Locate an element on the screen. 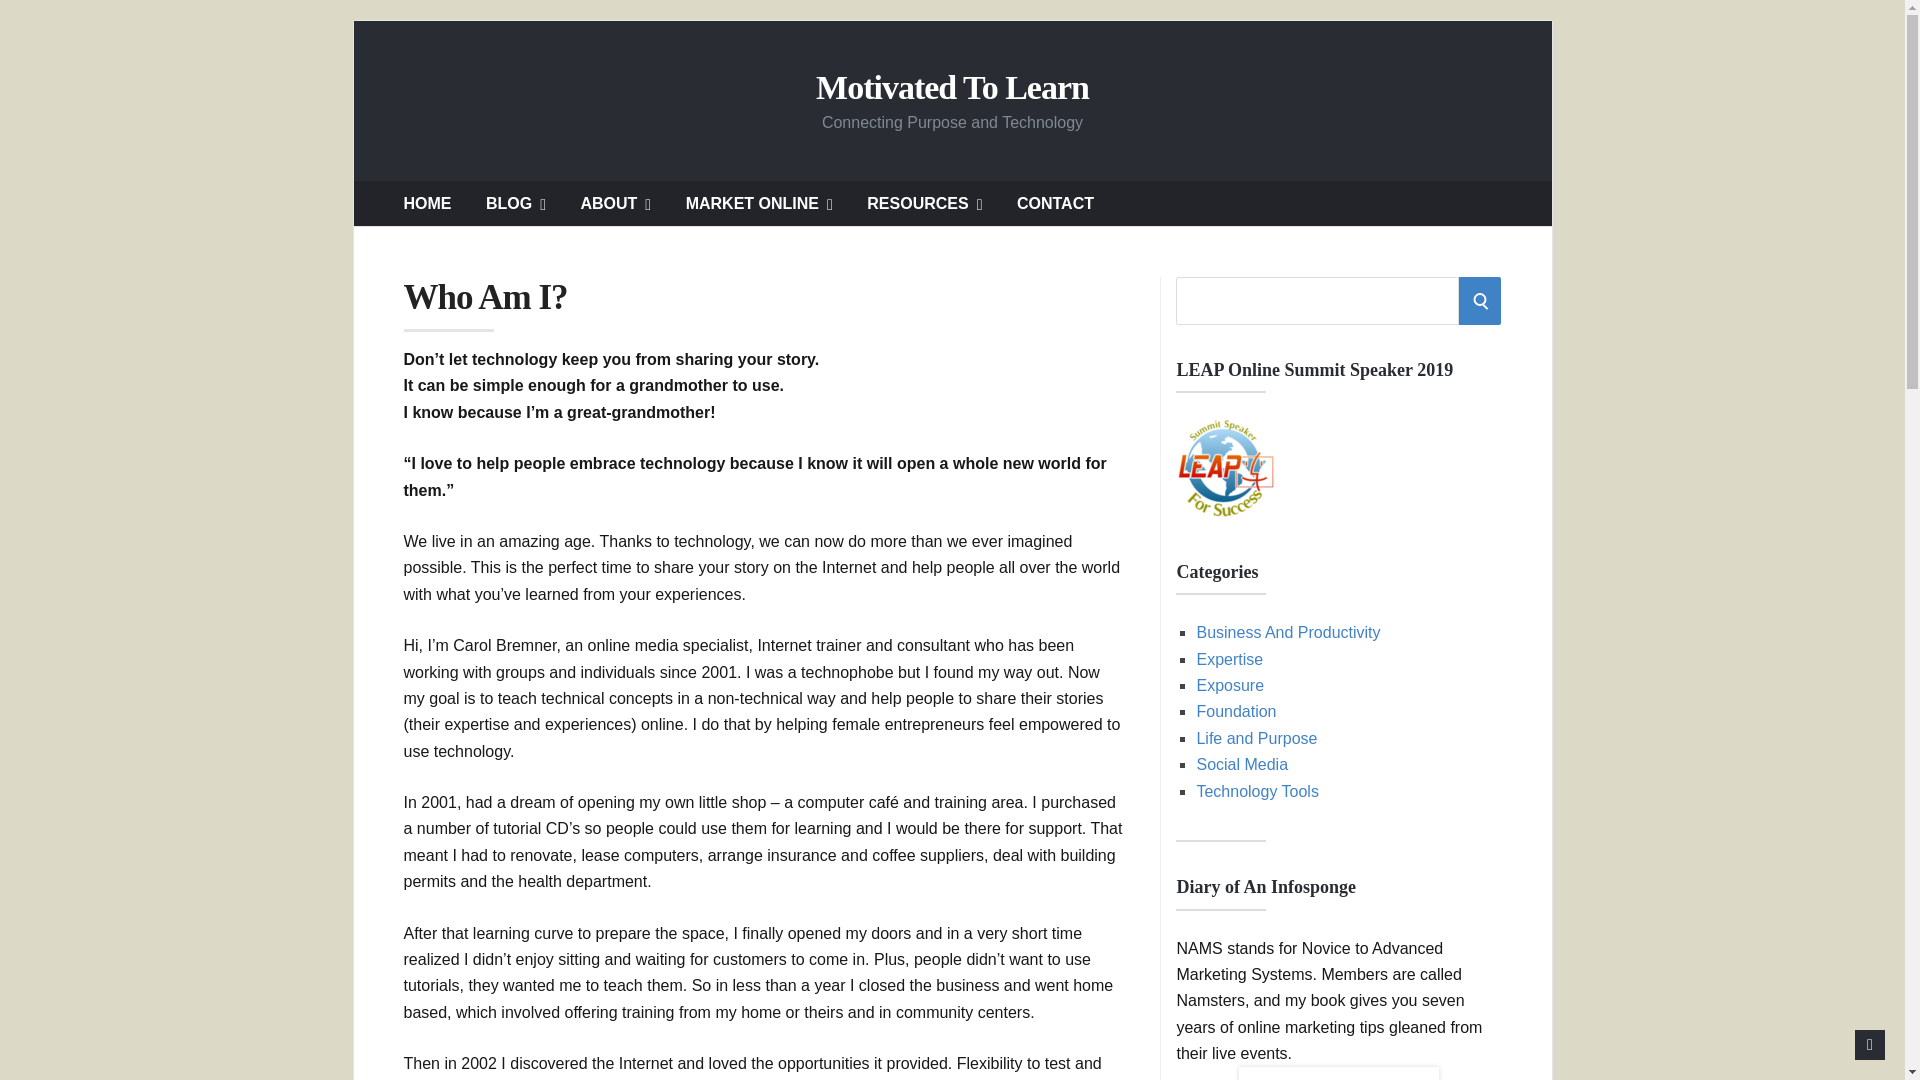 This screenshot has height=1080, width=1920. Exposure is located at coordinates (1230, 686).